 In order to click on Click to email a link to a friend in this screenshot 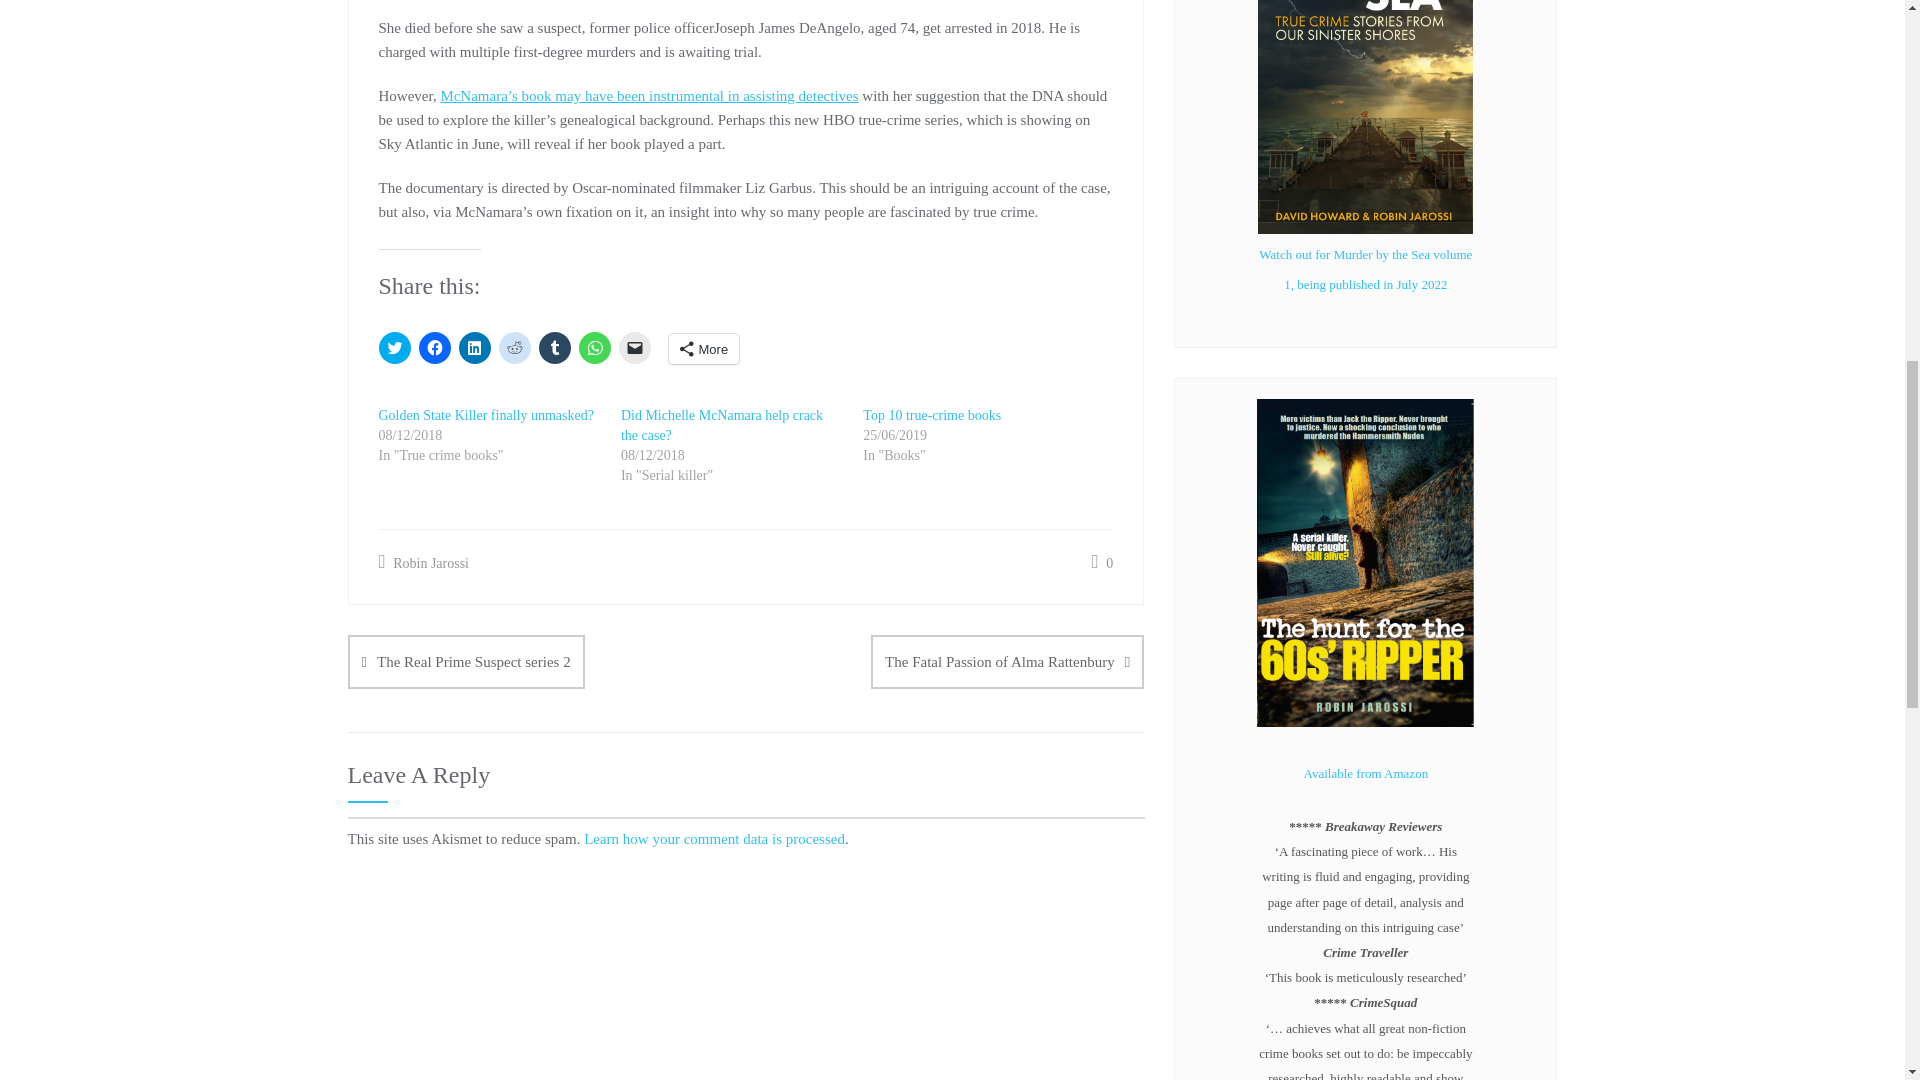, I will do `click(634, 347)`.